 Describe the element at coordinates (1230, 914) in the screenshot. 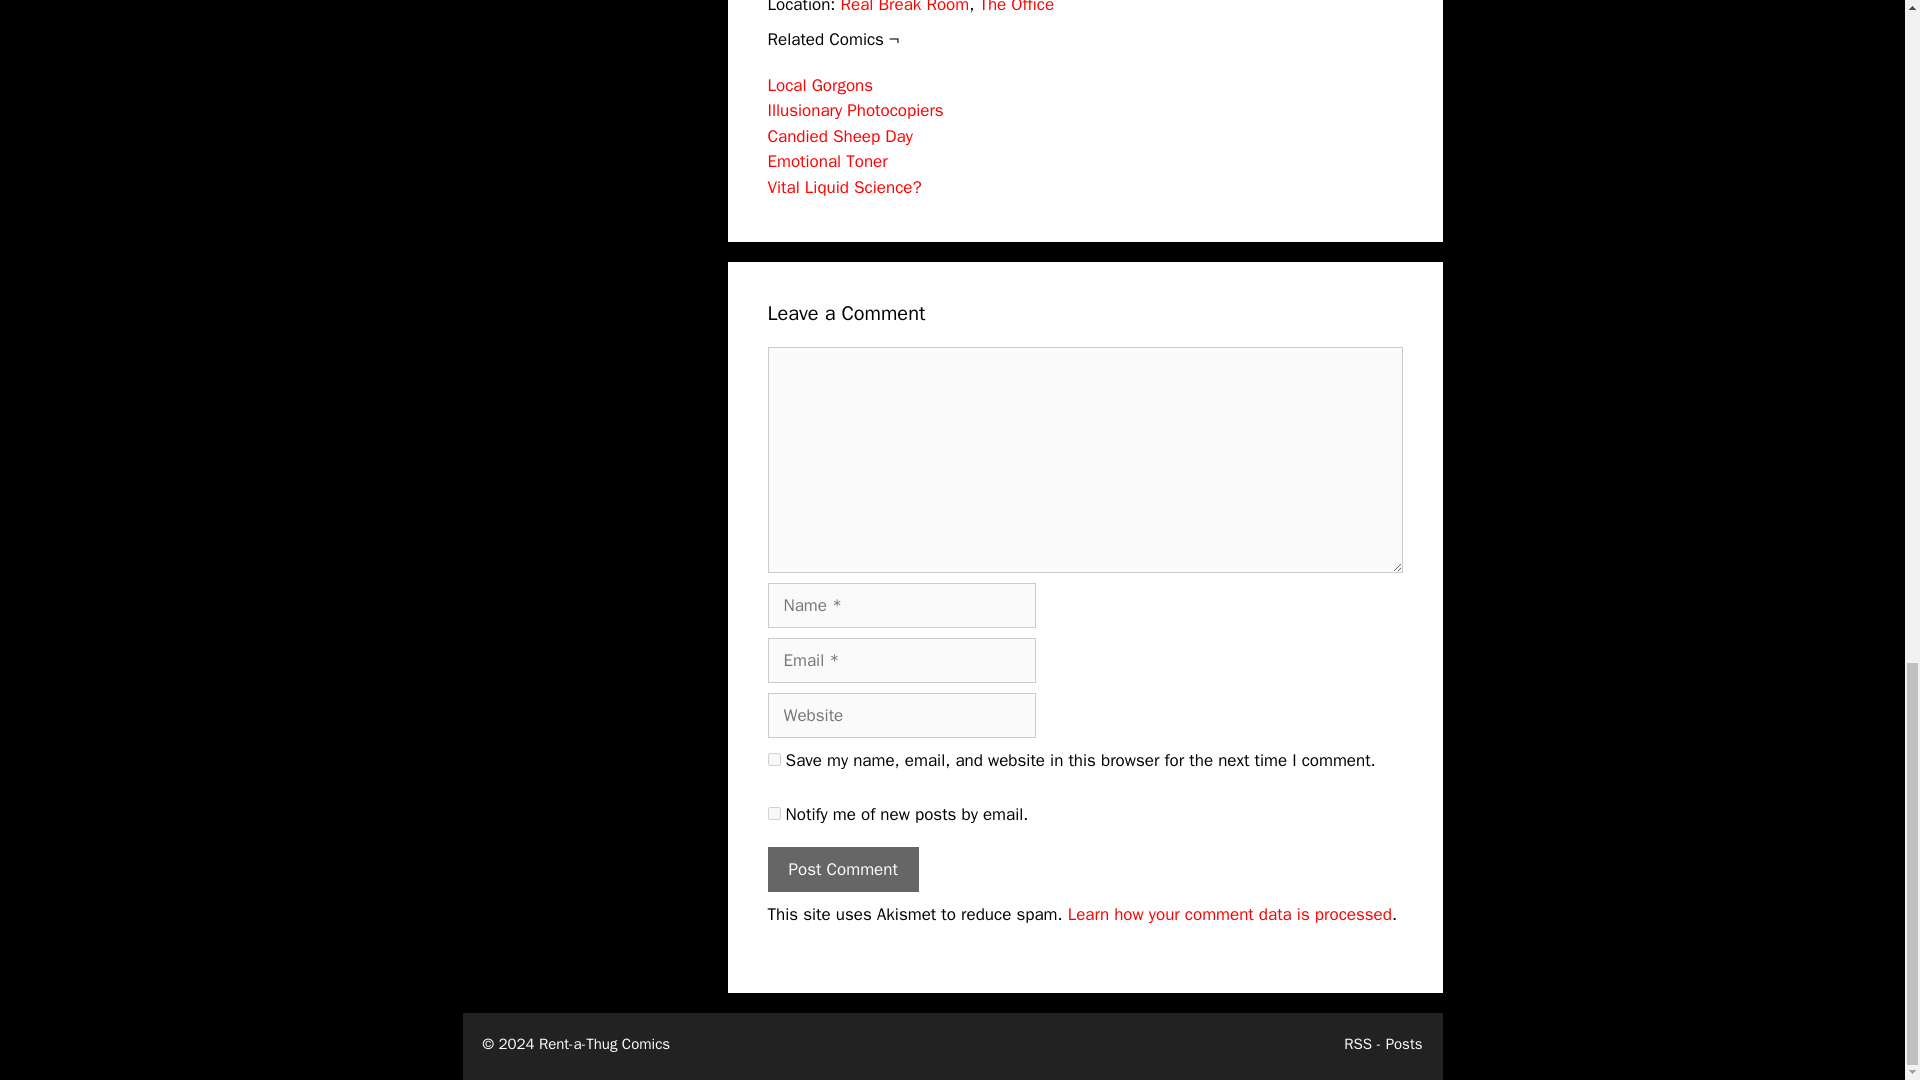

I see `Learn how your comment data is processed` at that location.